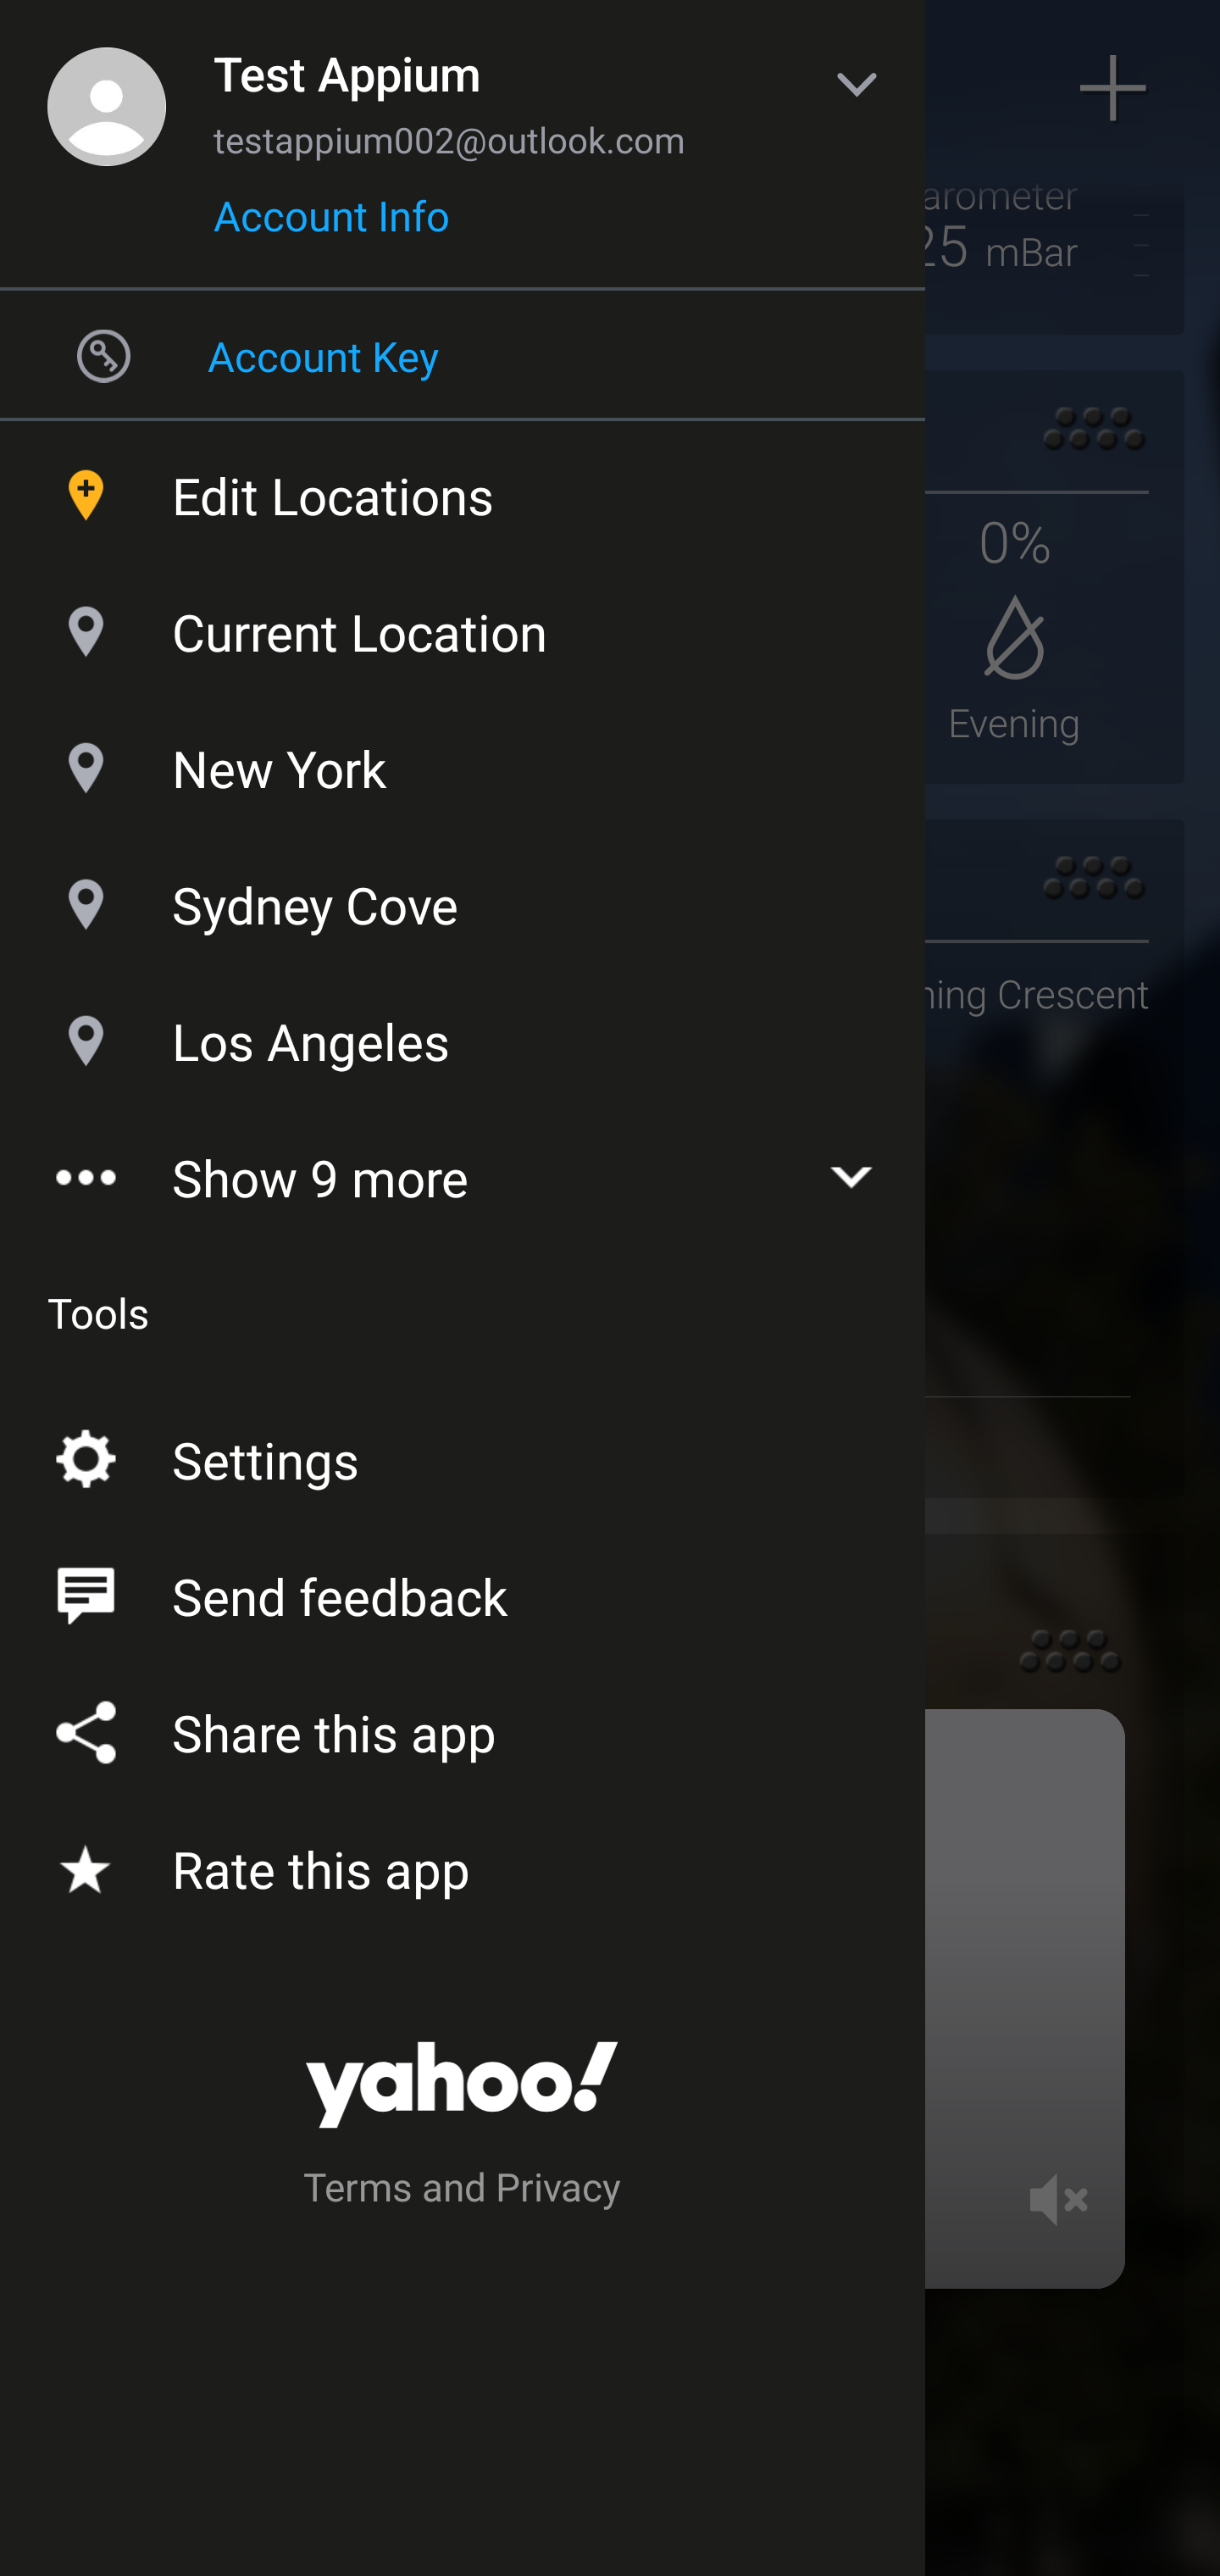 This screenshot has height=2576, width=1220. What do you see at coordinates (463, 1454) in the screenshot?
I see `Settings` at bounding box center [463, 1454].